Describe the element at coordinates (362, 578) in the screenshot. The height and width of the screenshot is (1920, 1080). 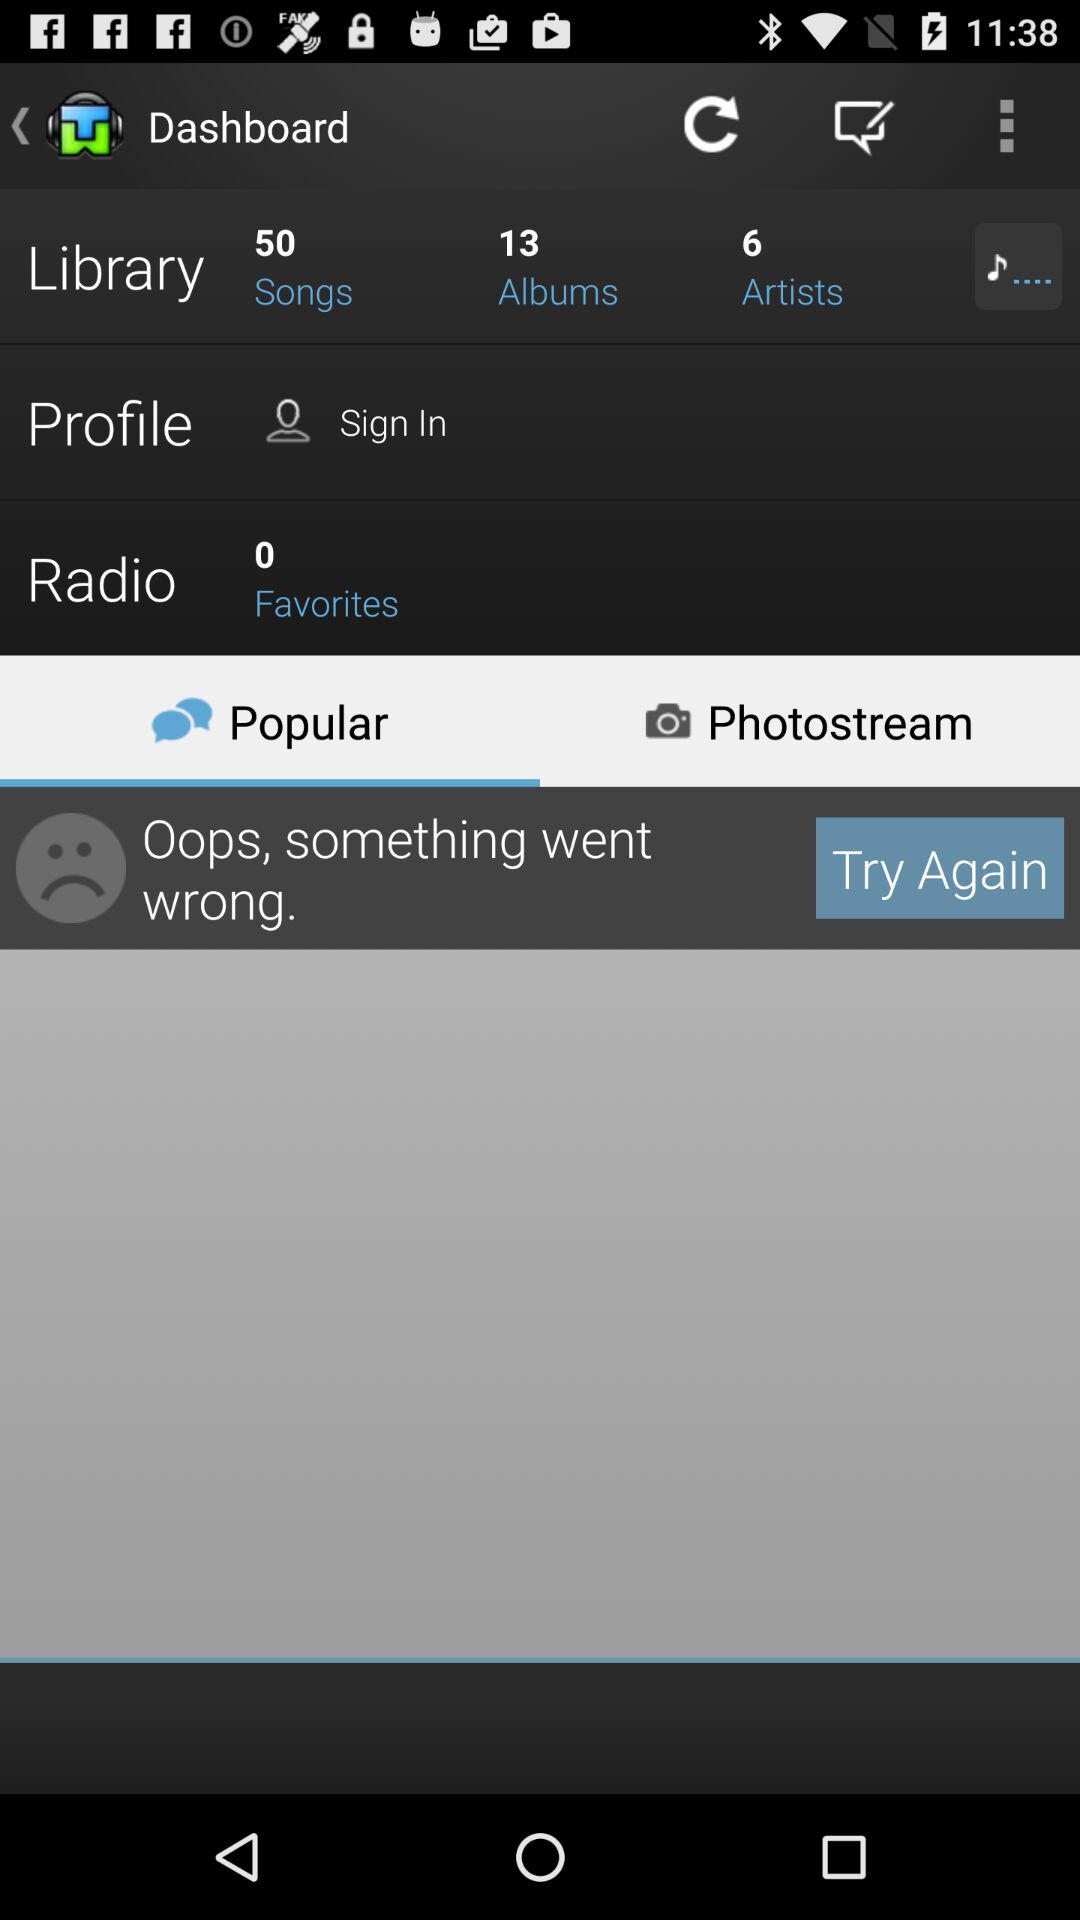
I see `click on the favorites which is right side of the radio` at that location.